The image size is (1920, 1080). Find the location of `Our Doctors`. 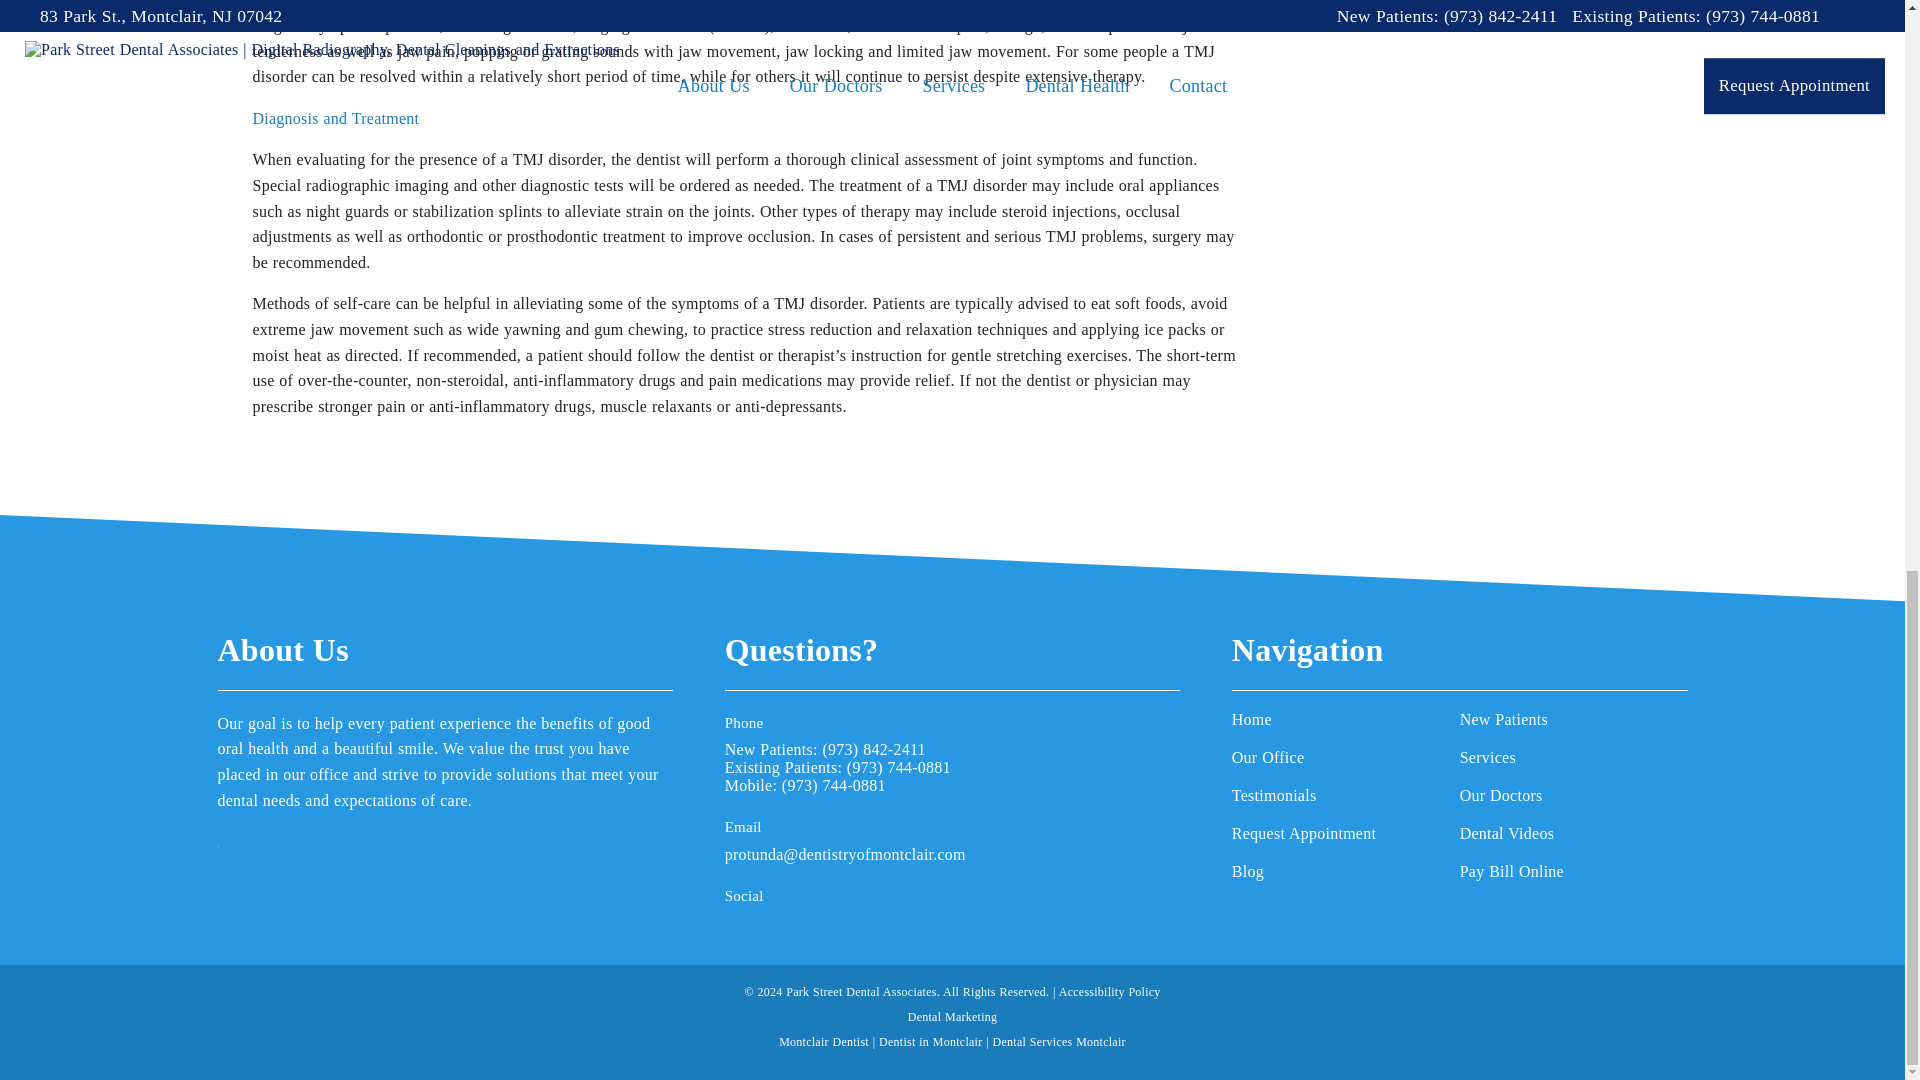

Our Doctors is located at coordinates (1573, 796).